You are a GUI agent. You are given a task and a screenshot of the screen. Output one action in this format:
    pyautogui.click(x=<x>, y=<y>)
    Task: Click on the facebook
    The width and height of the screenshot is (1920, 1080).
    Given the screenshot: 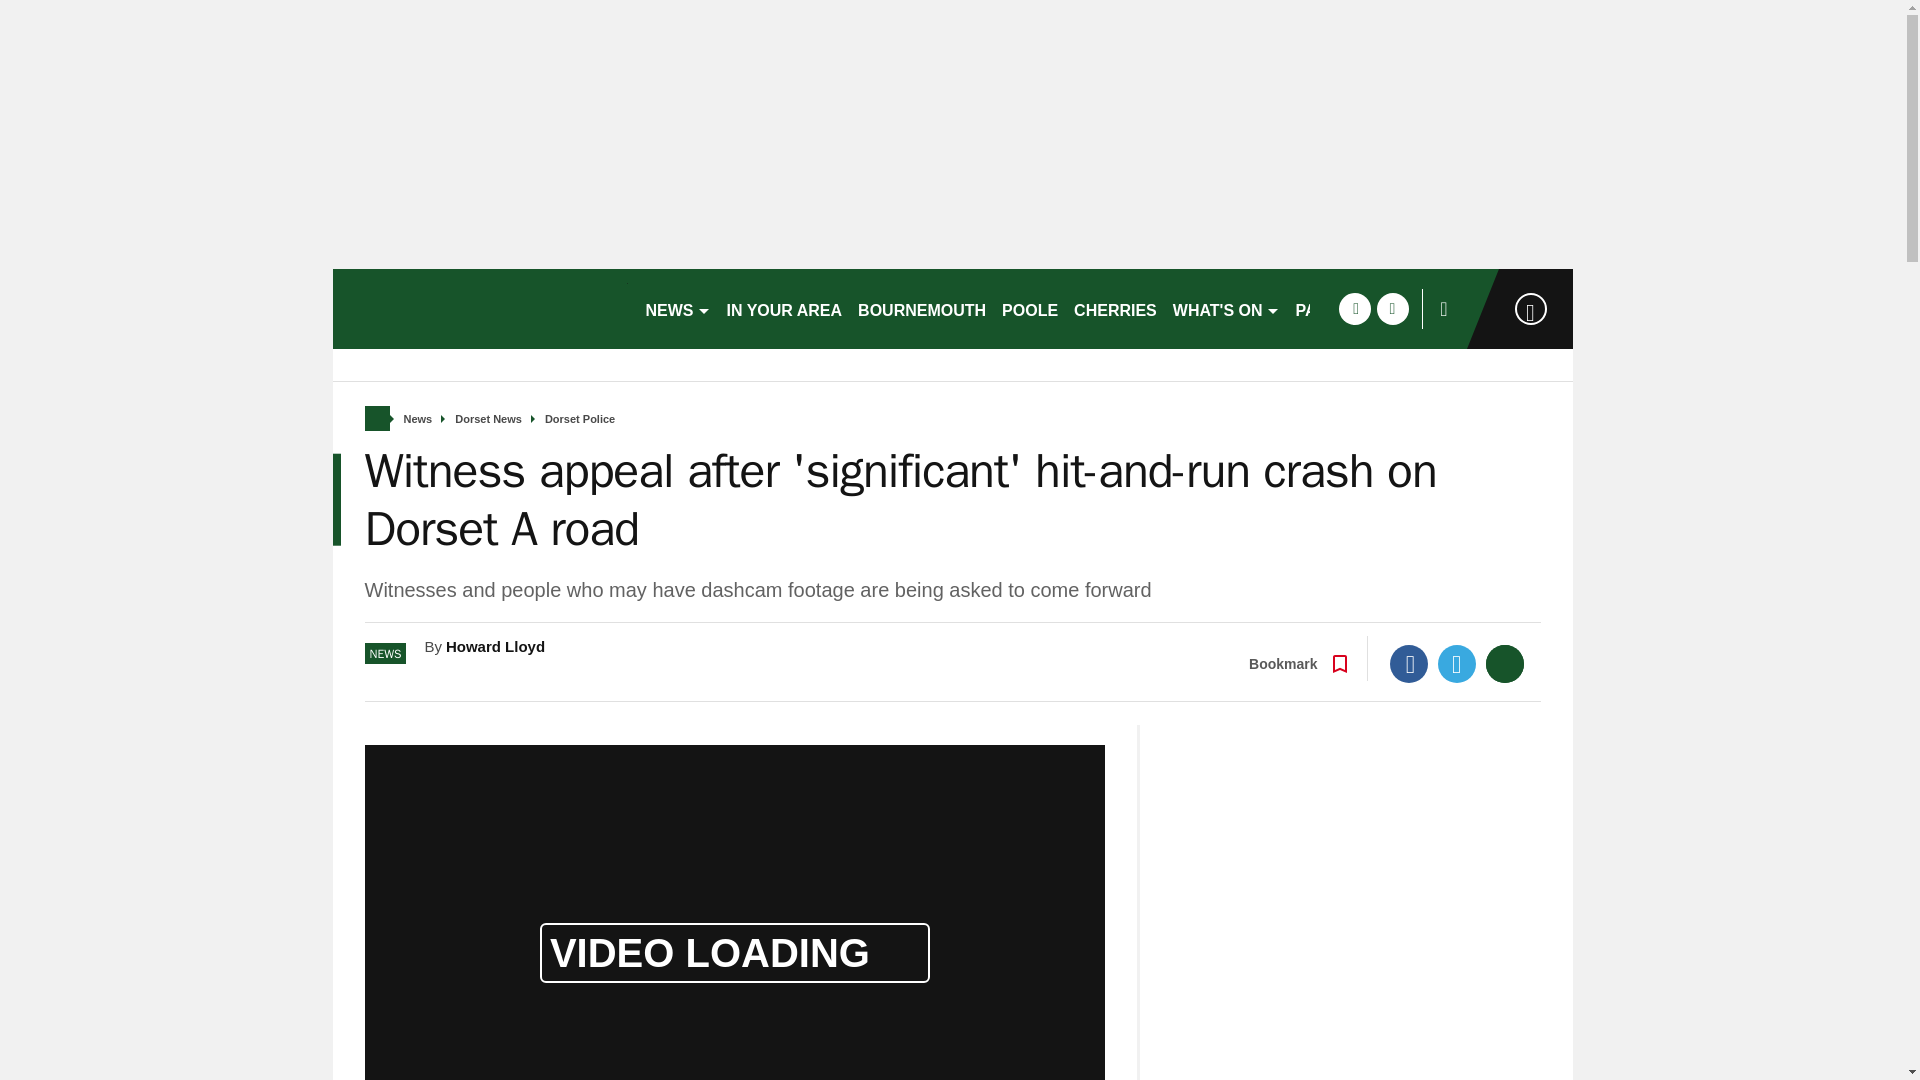 What is the action you would take?
    pyautogui.click(x=1354, y=308)
    